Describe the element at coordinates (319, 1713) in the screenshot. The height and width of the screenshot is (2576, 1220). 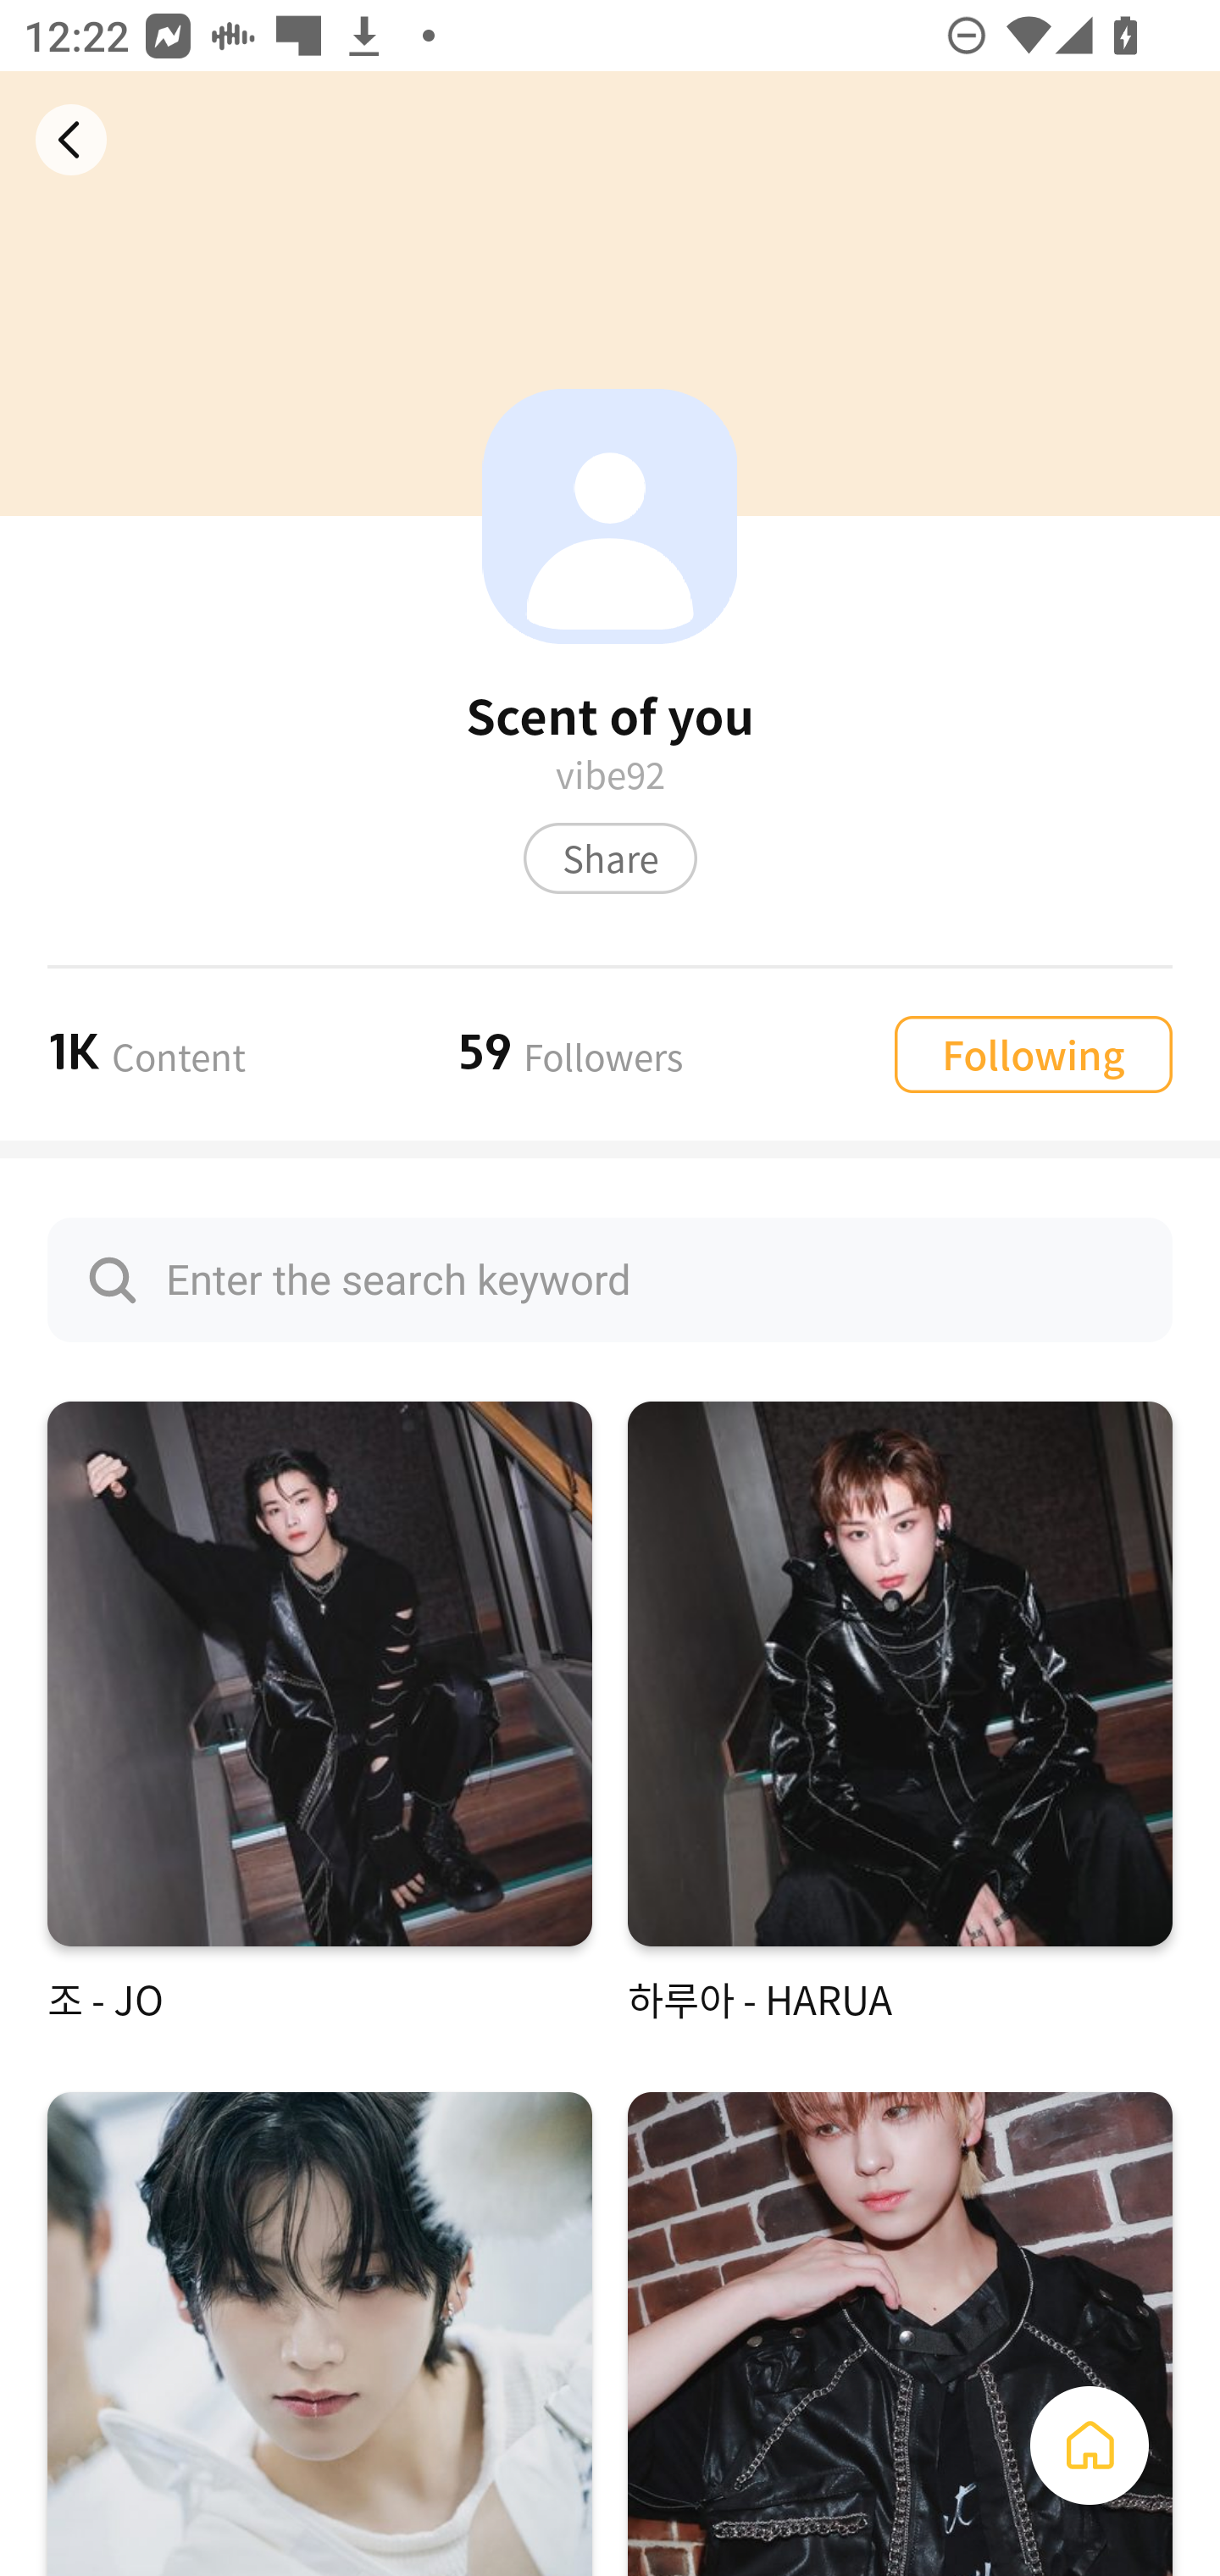
I see `조  -  JO` at that location.